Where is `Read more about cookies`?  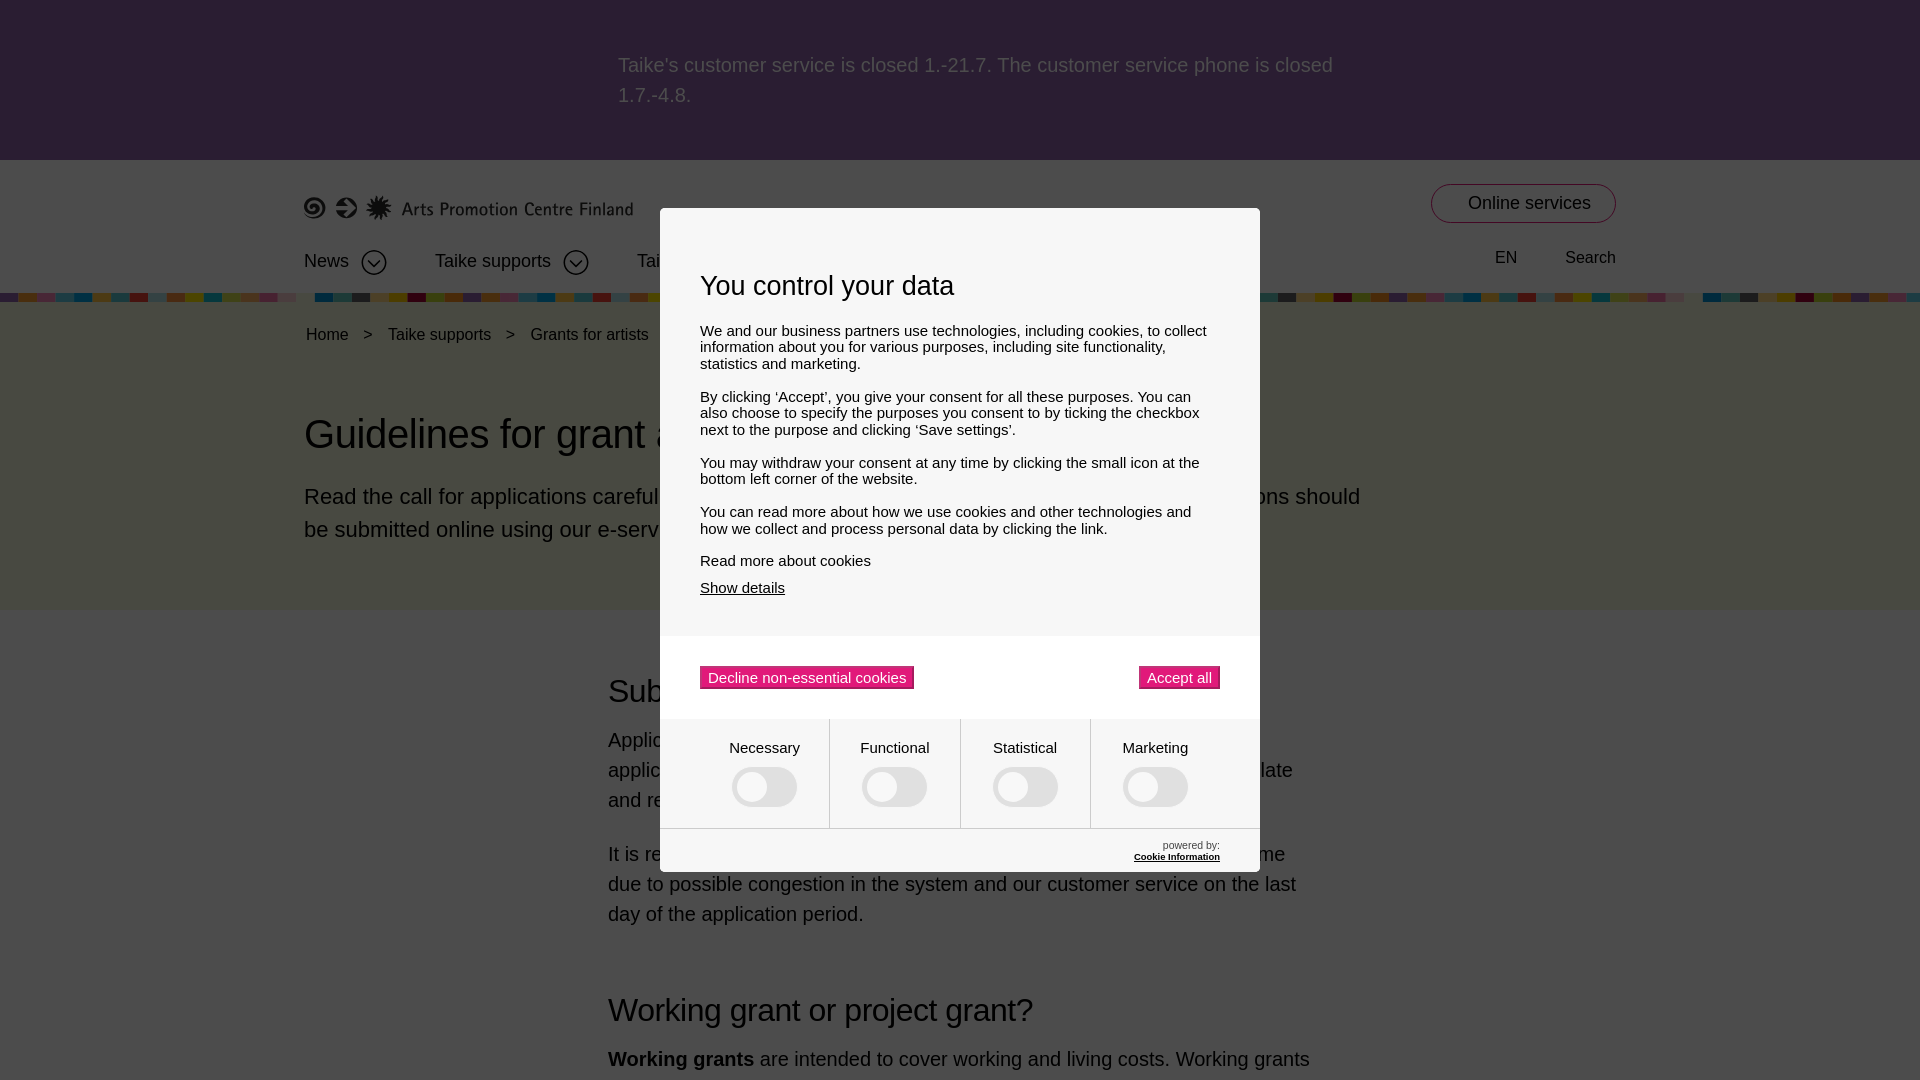 Read more about cookies is located at coordinates (960, 560).